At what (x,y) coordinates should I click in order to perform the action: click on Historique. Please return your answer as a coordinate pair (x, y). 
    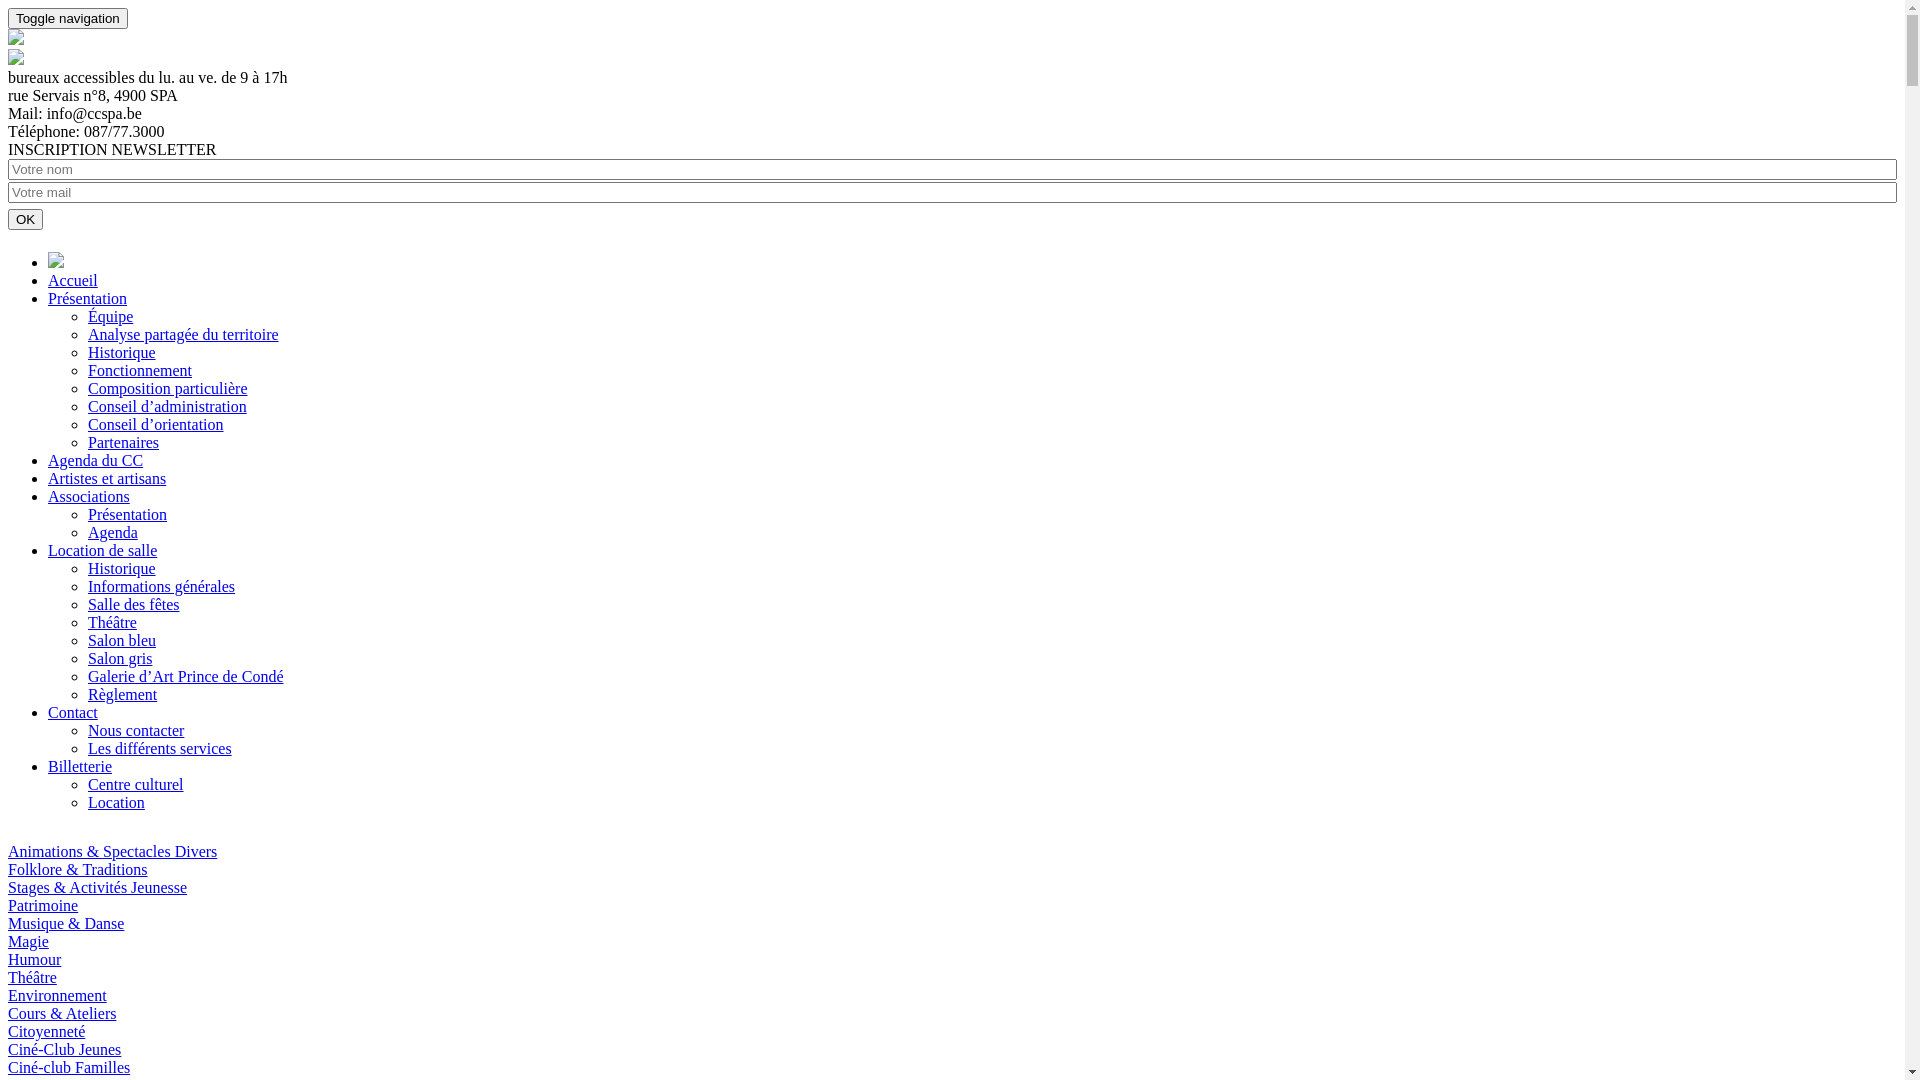
    Looking at the image, I should click on (122, 352).